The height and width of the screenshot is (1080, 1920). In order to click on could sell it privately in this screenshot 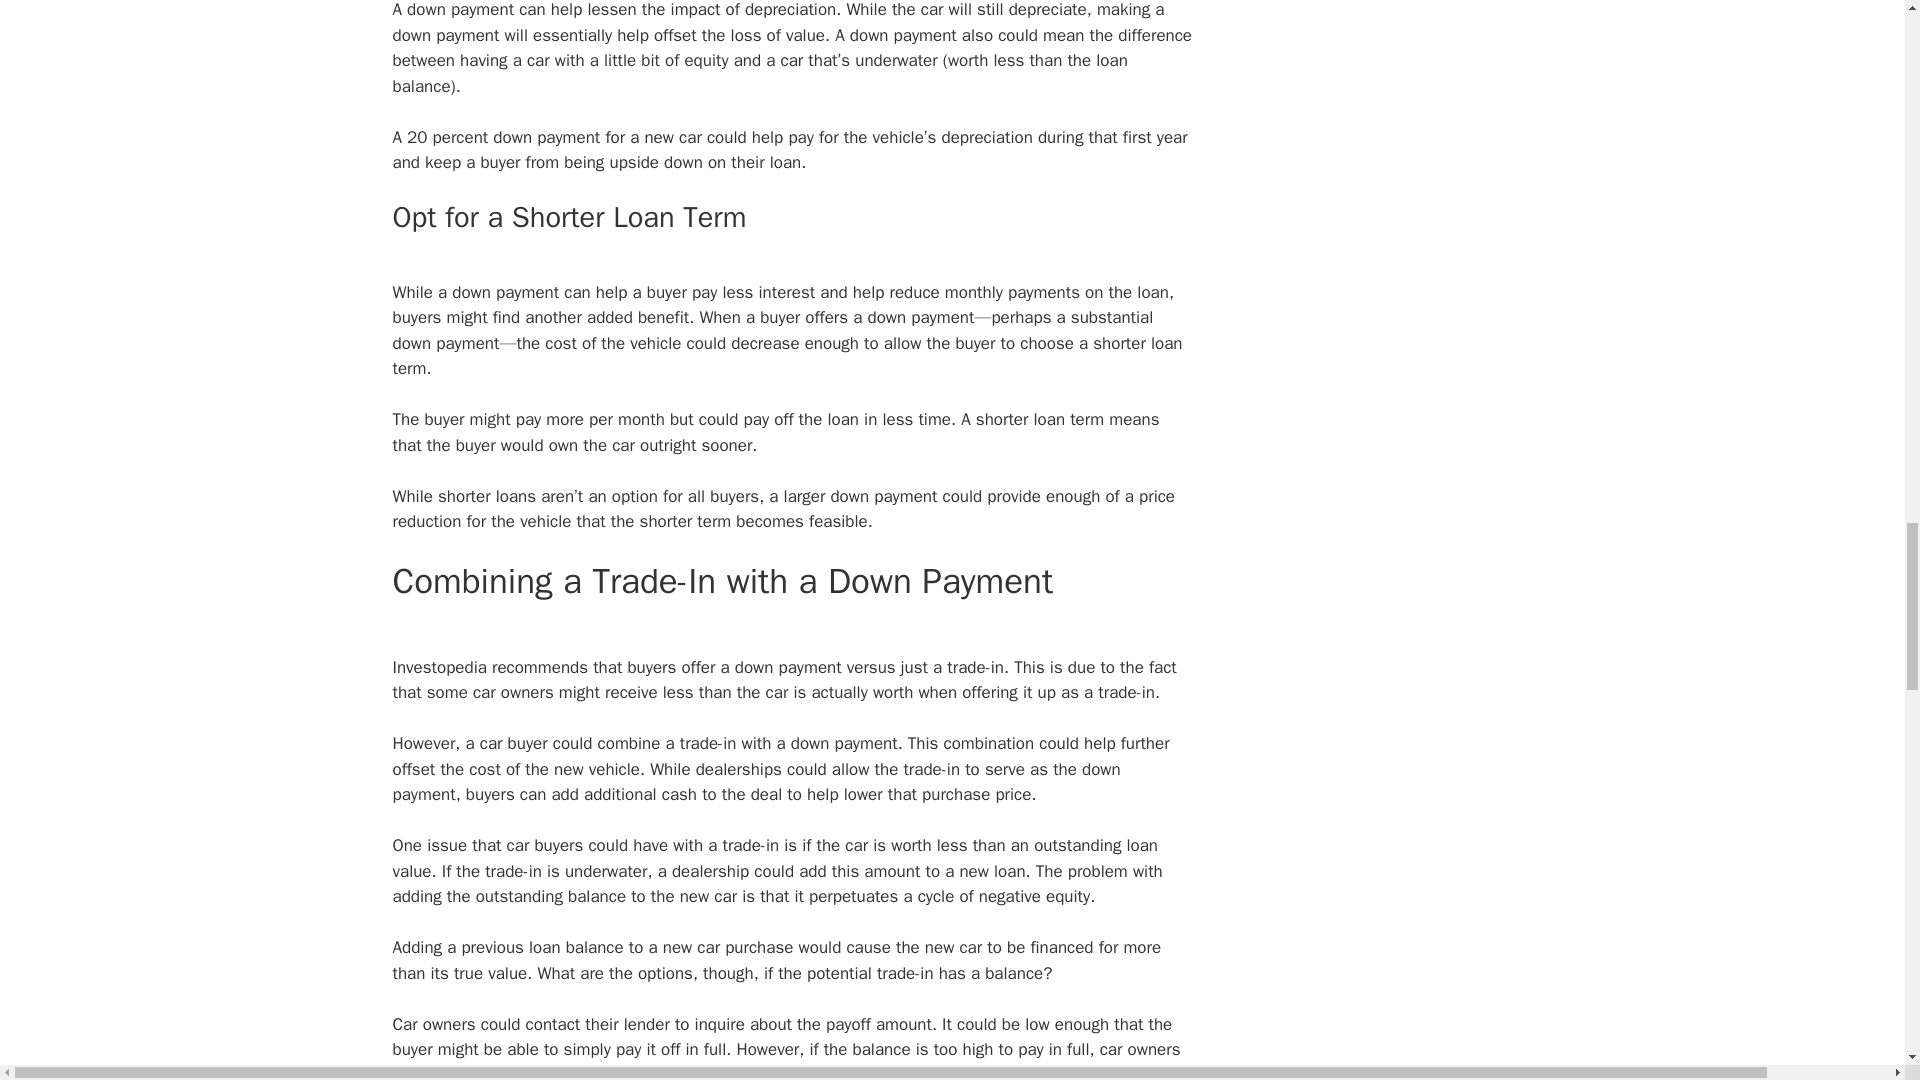, I will do `click(674, 1072)`.